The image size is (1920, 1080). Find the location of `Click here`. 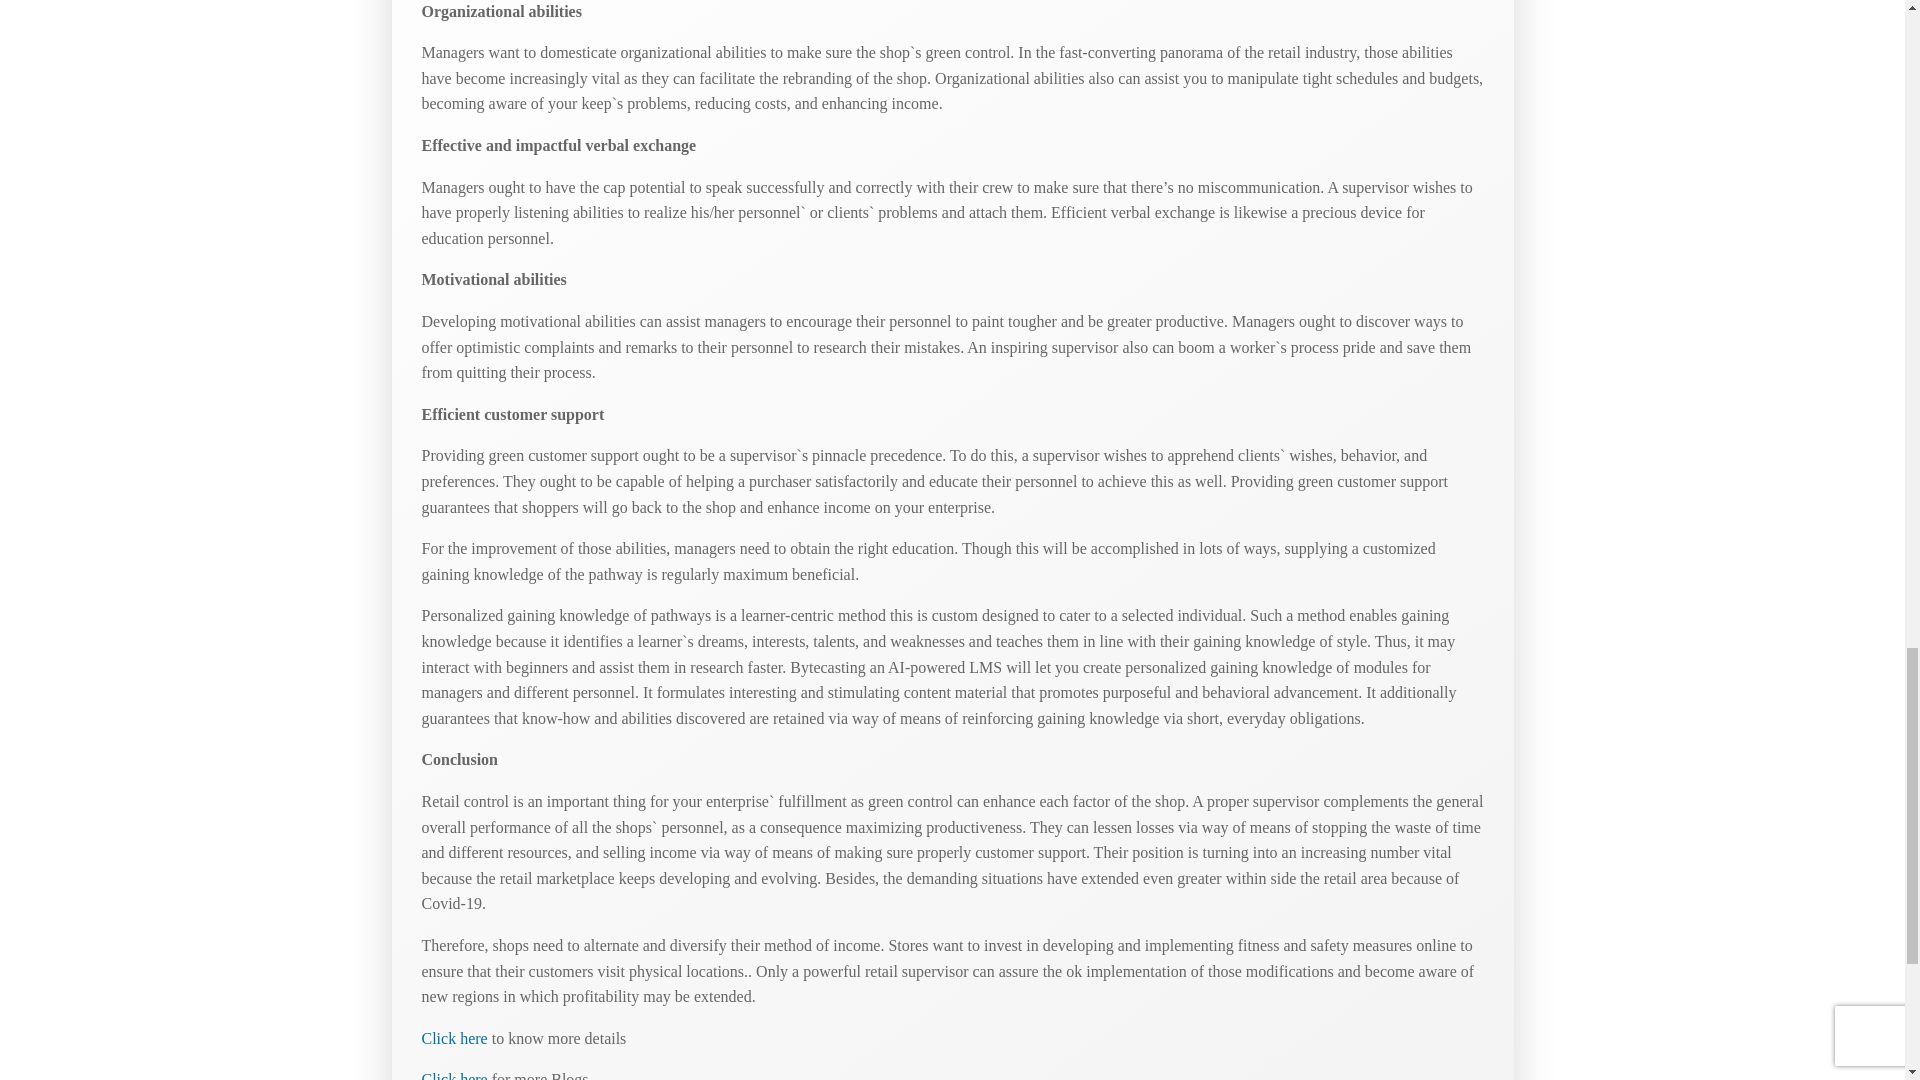

Click here is located at coordinates (454, 1076).